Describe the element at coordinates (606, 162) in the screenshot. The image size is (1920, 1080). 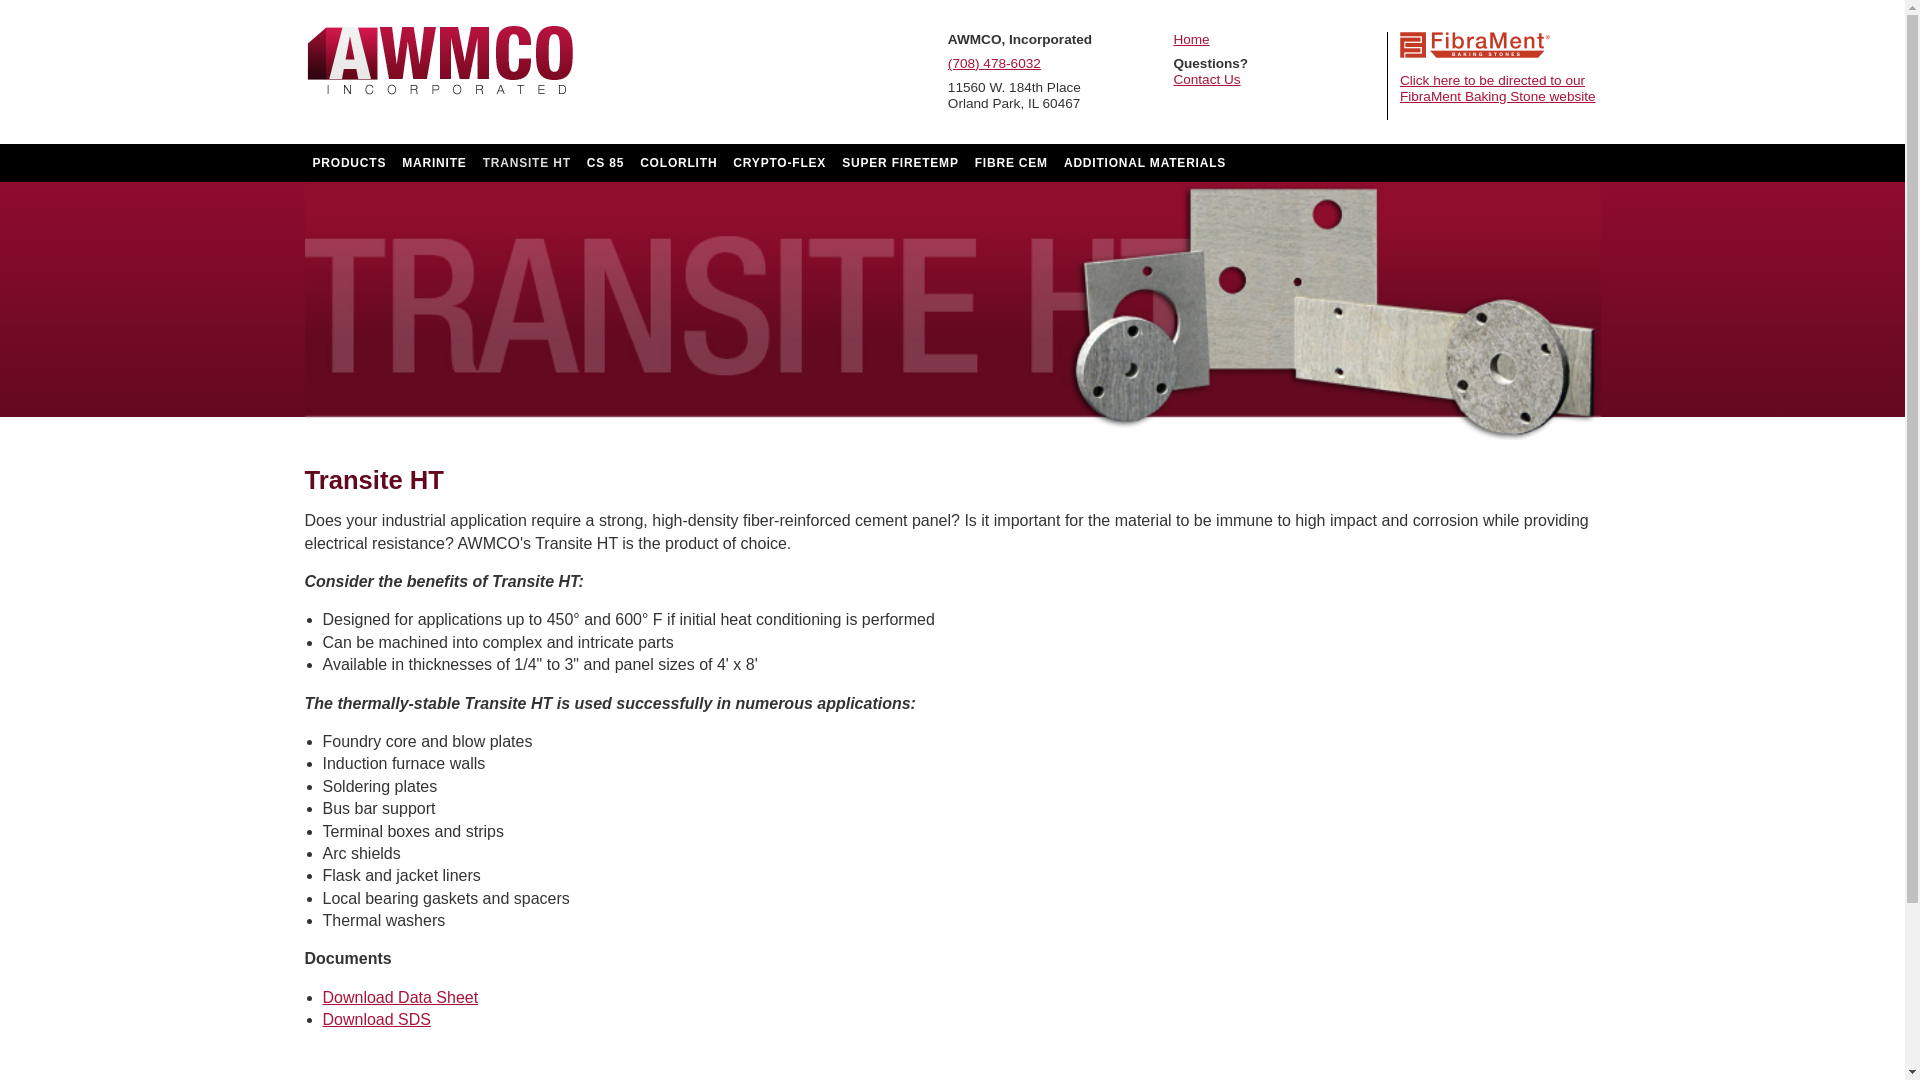
I see `CS 85` at that location.